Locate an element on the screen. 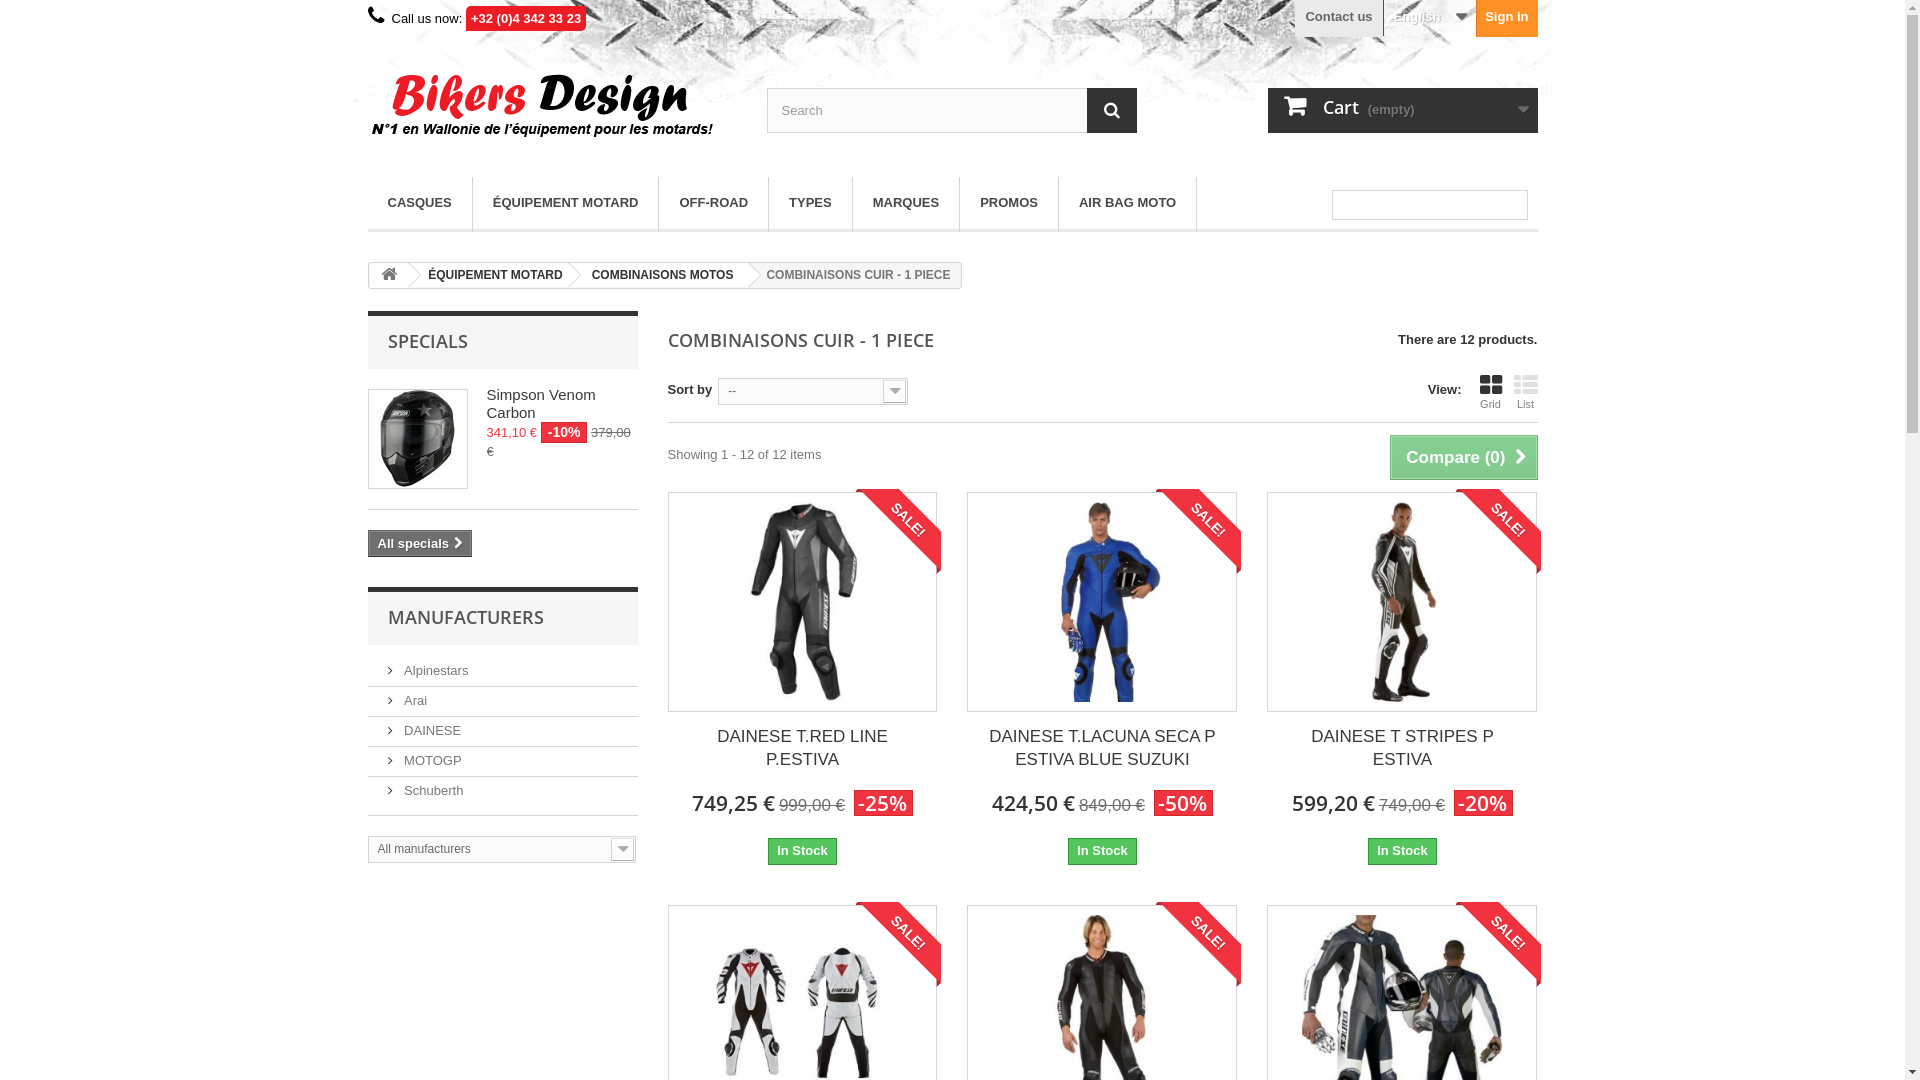 The height and width of the screenshot is (1080, 1920). SALE! is located at coordinates (1198, 532).